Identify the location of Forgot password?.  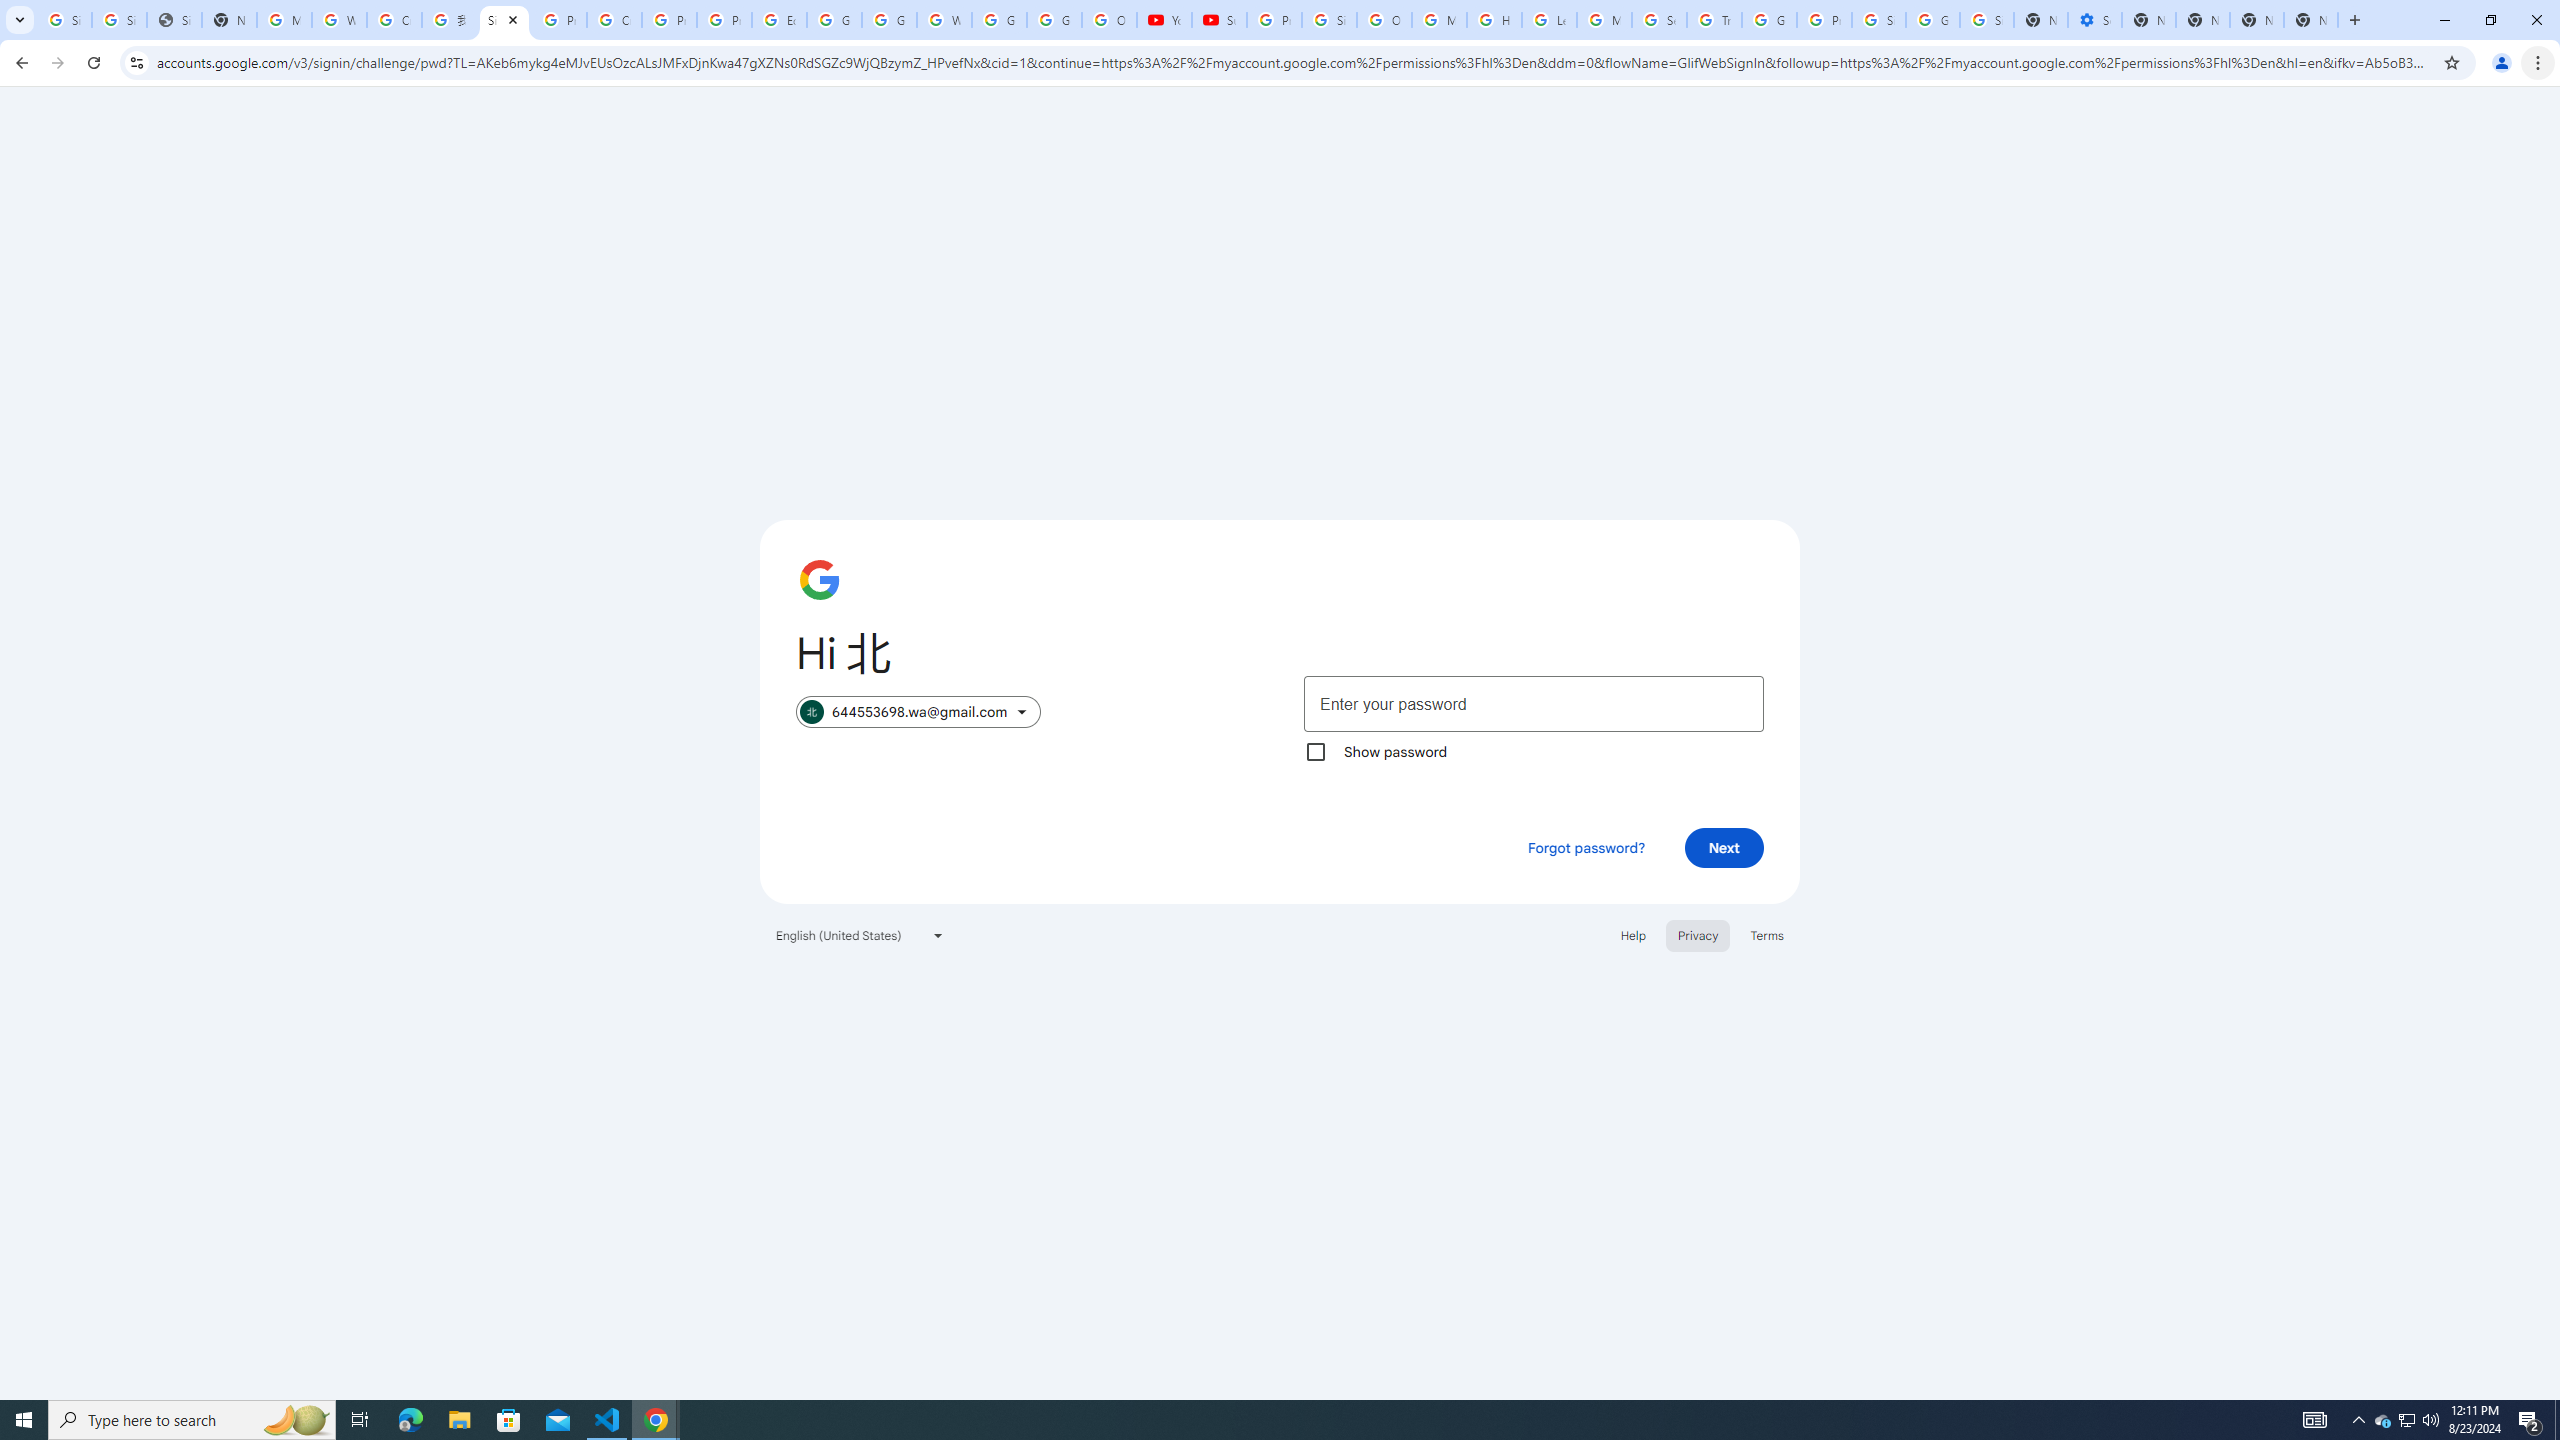
(1586, 847).